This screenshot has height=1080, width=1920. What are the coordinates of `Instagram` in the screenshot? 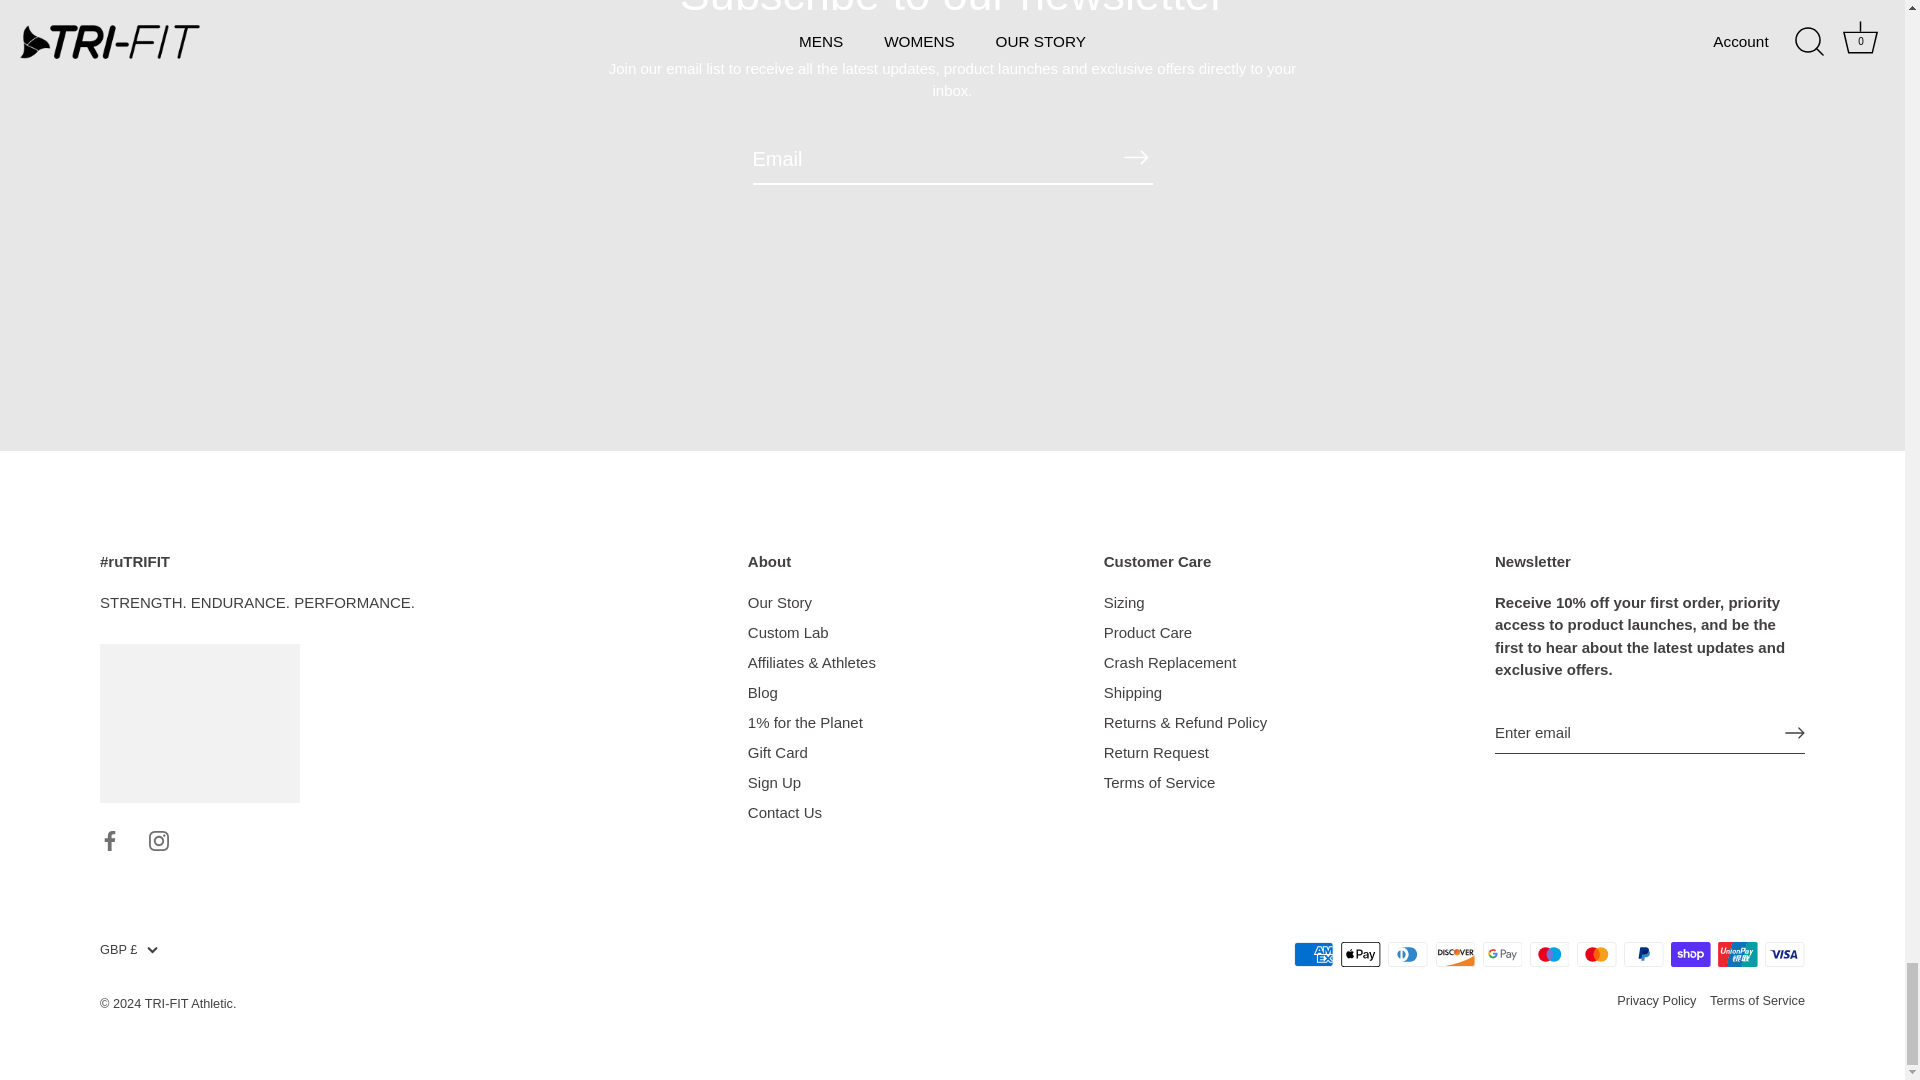 It's located at (158, 840).